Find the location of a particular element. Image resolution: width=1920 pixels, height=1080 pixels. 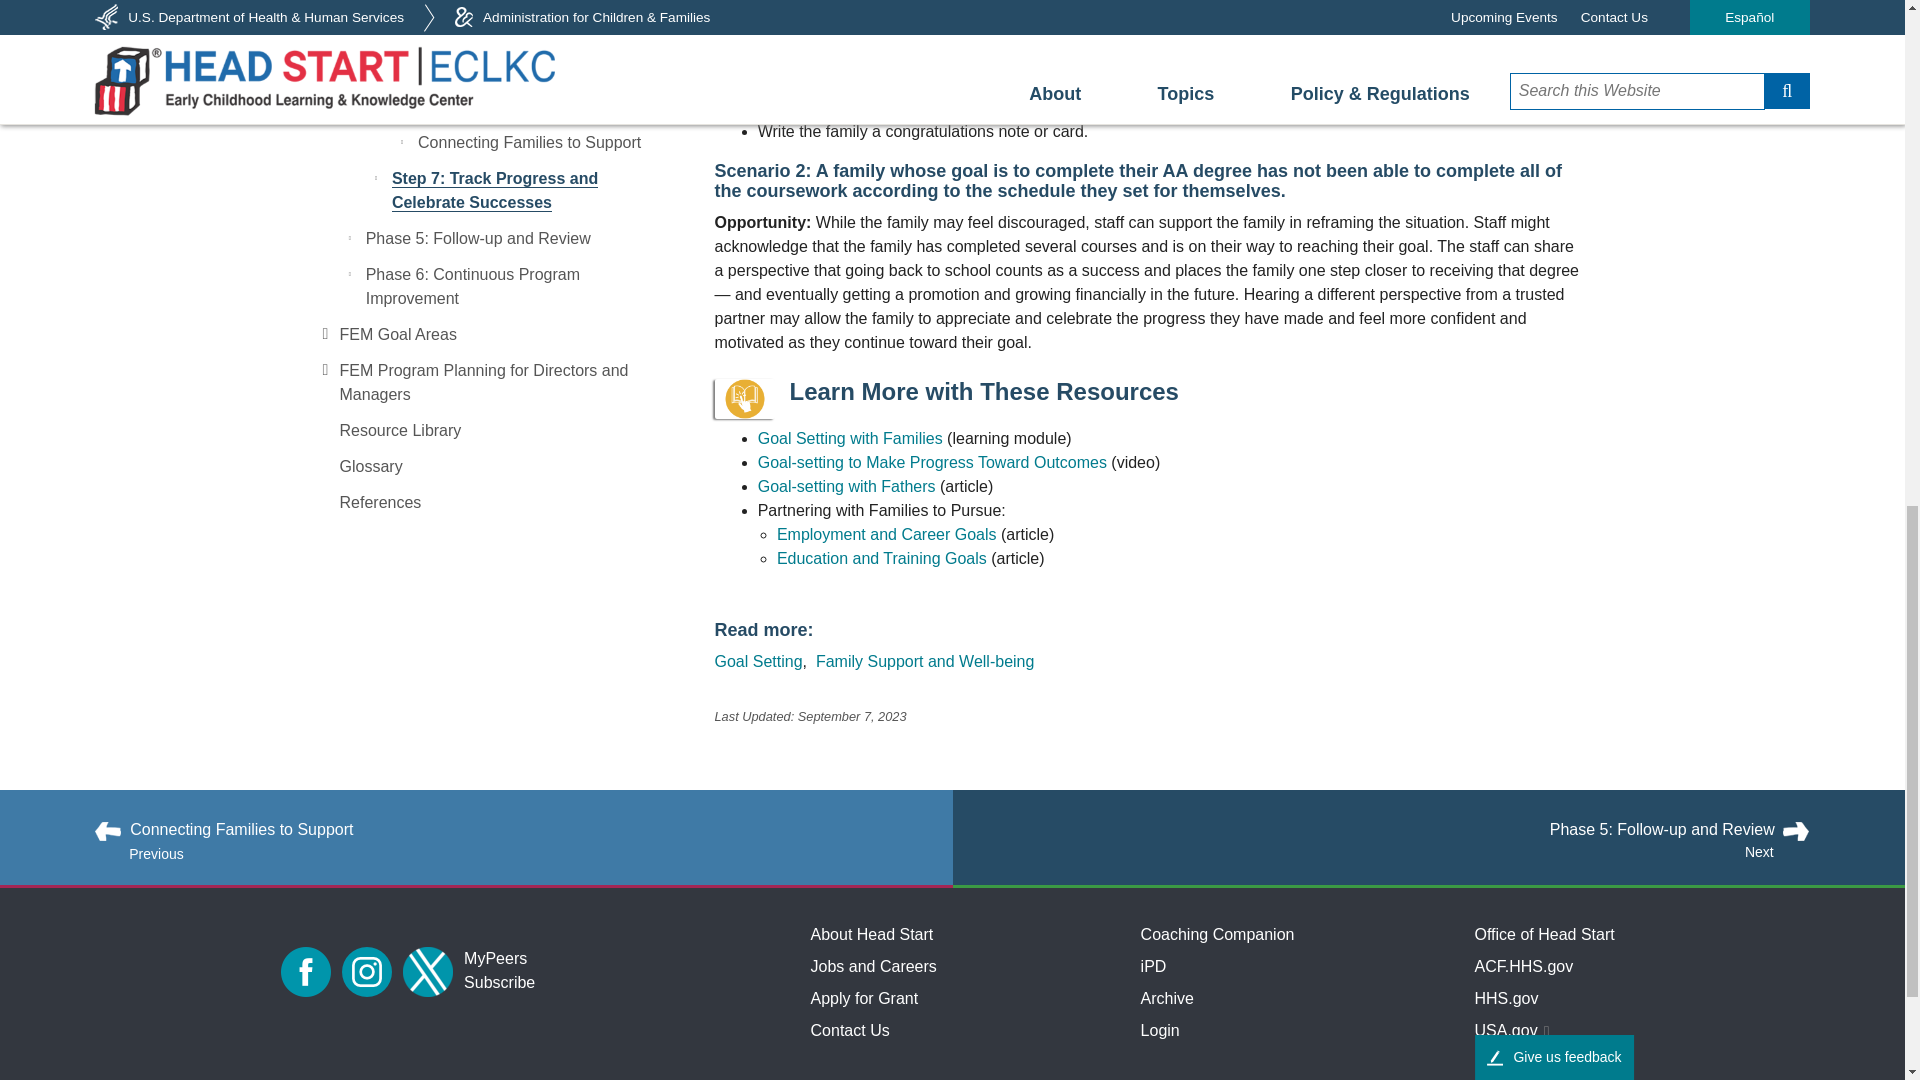

Go to next page is located at coordinates (1414, 830).